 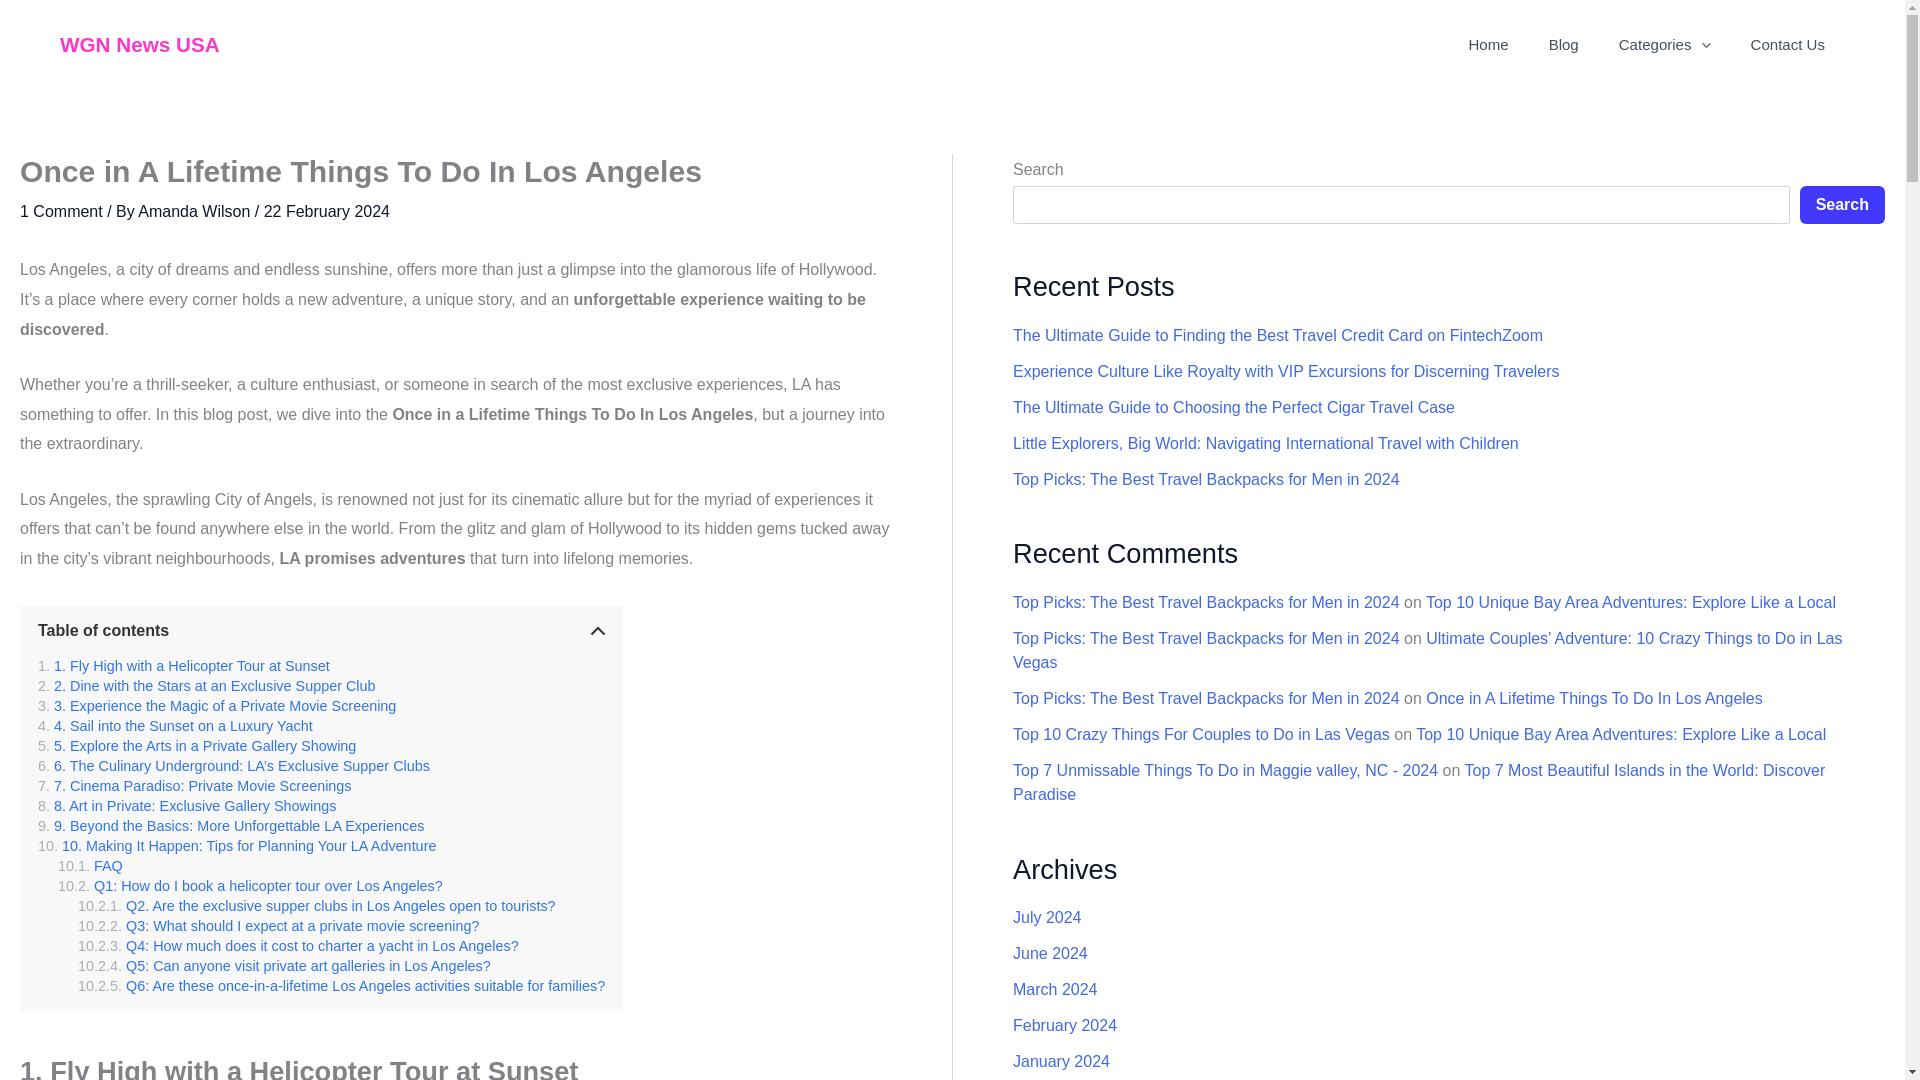 I want to click on Q4: How much does it cost to charter a yacht in Los Angeles?, so click(x=298, y=946).